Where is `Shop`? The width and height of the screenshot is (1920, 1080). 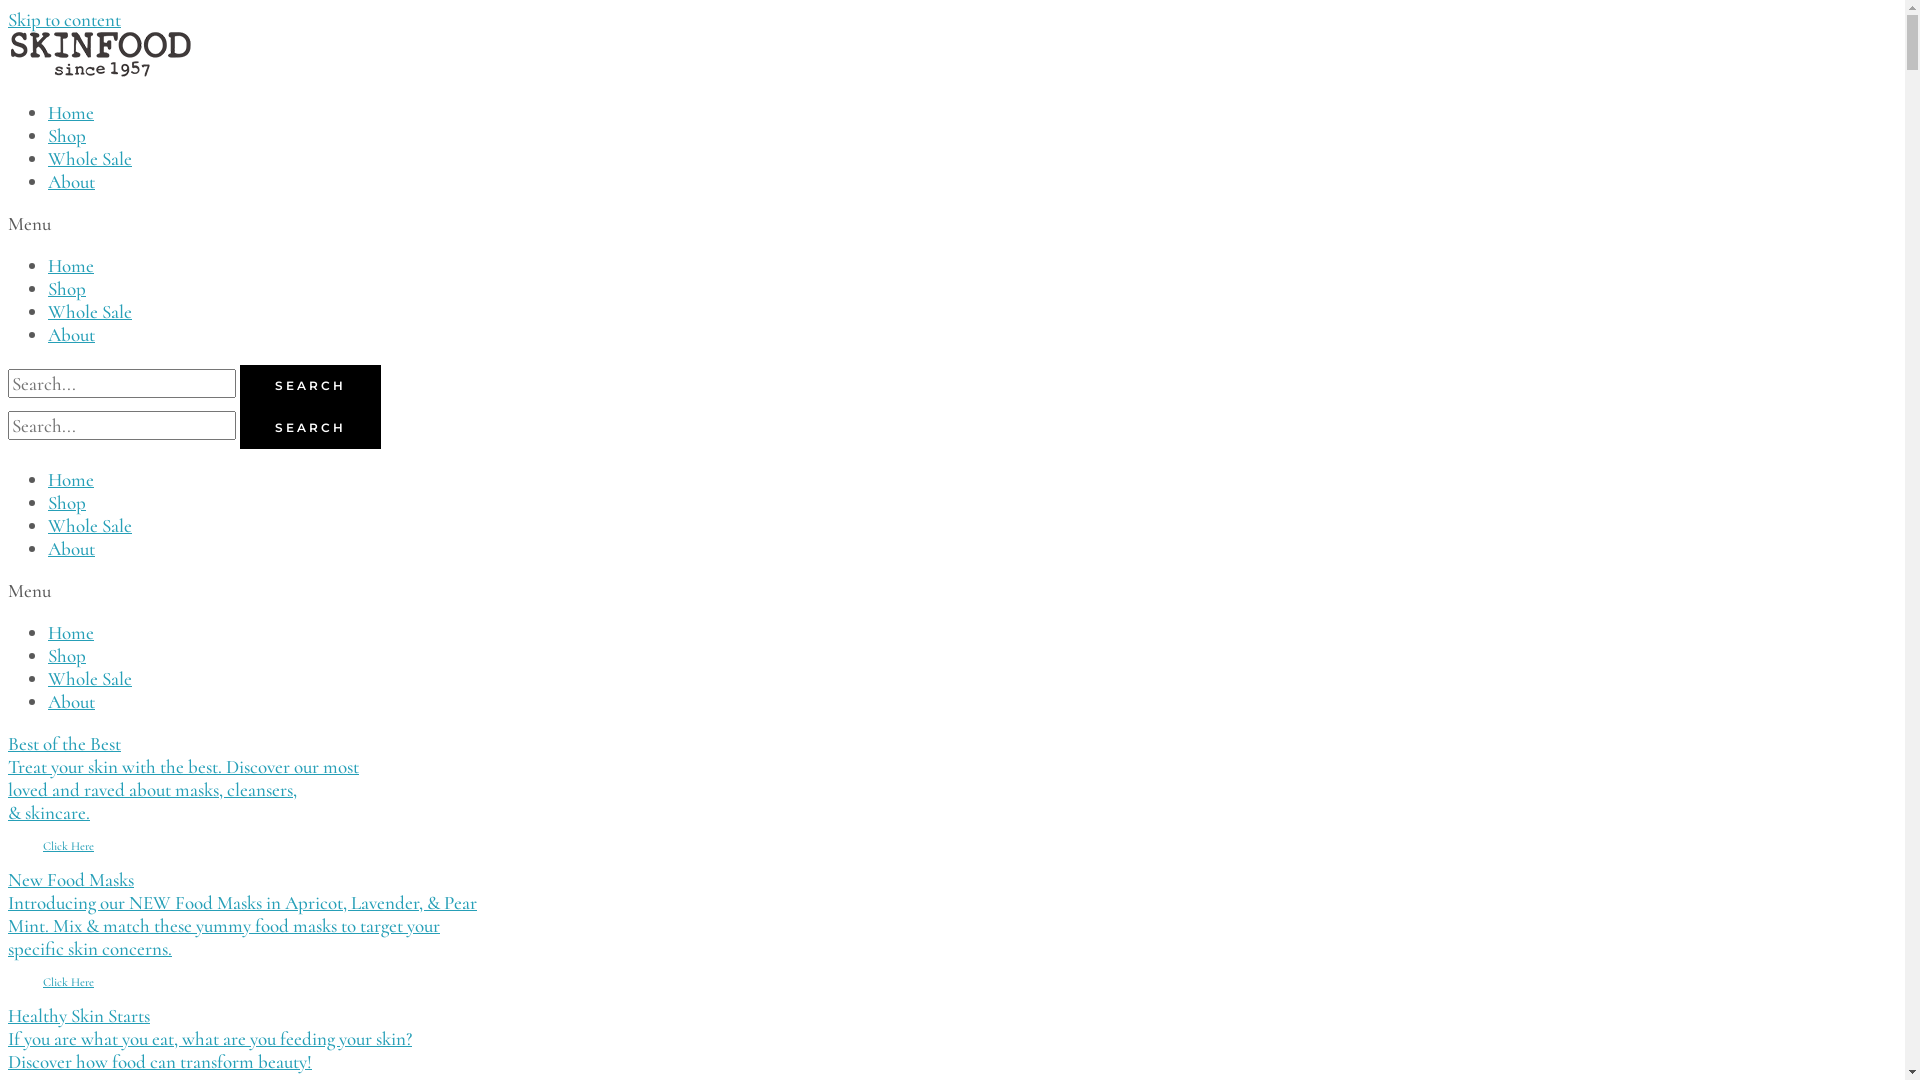 Shop is located at coordinates (67, 656).